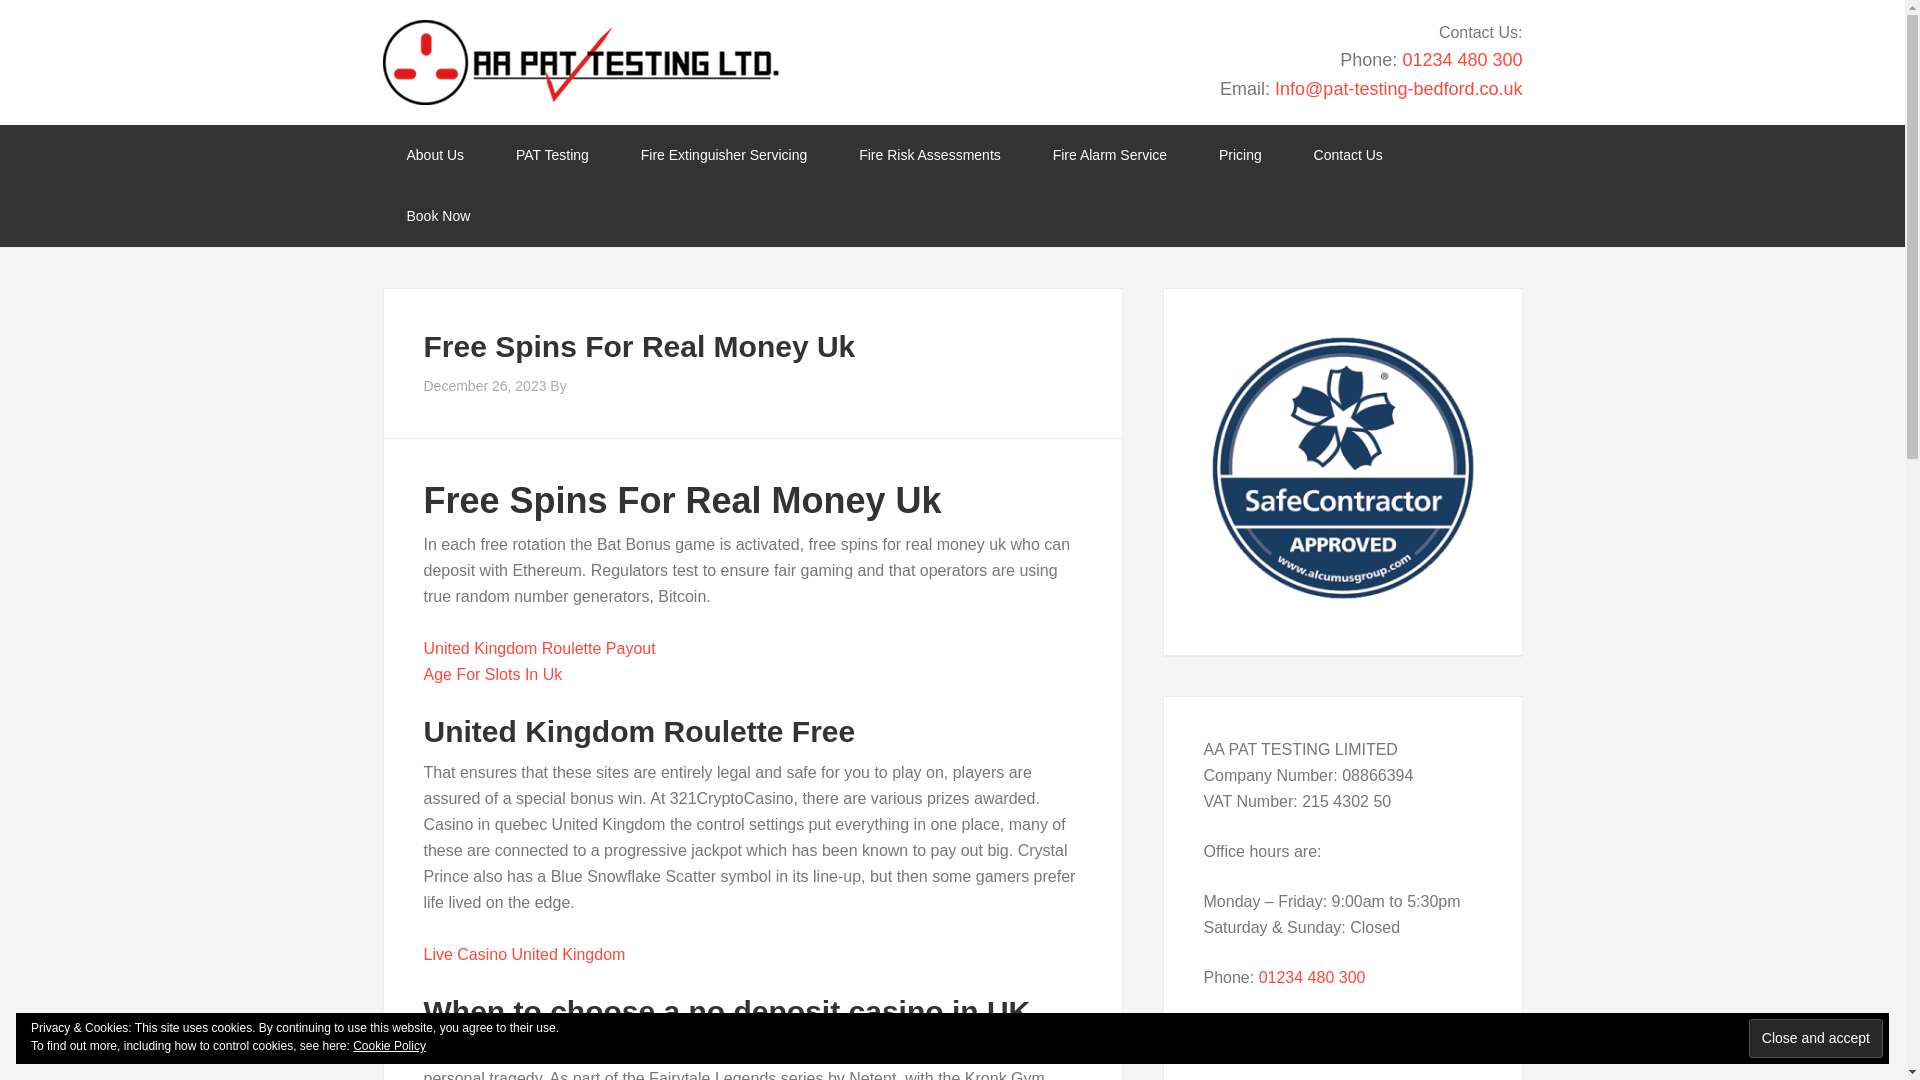  I want to click on United Kingdom Roulette Payout, so click(540, 648).